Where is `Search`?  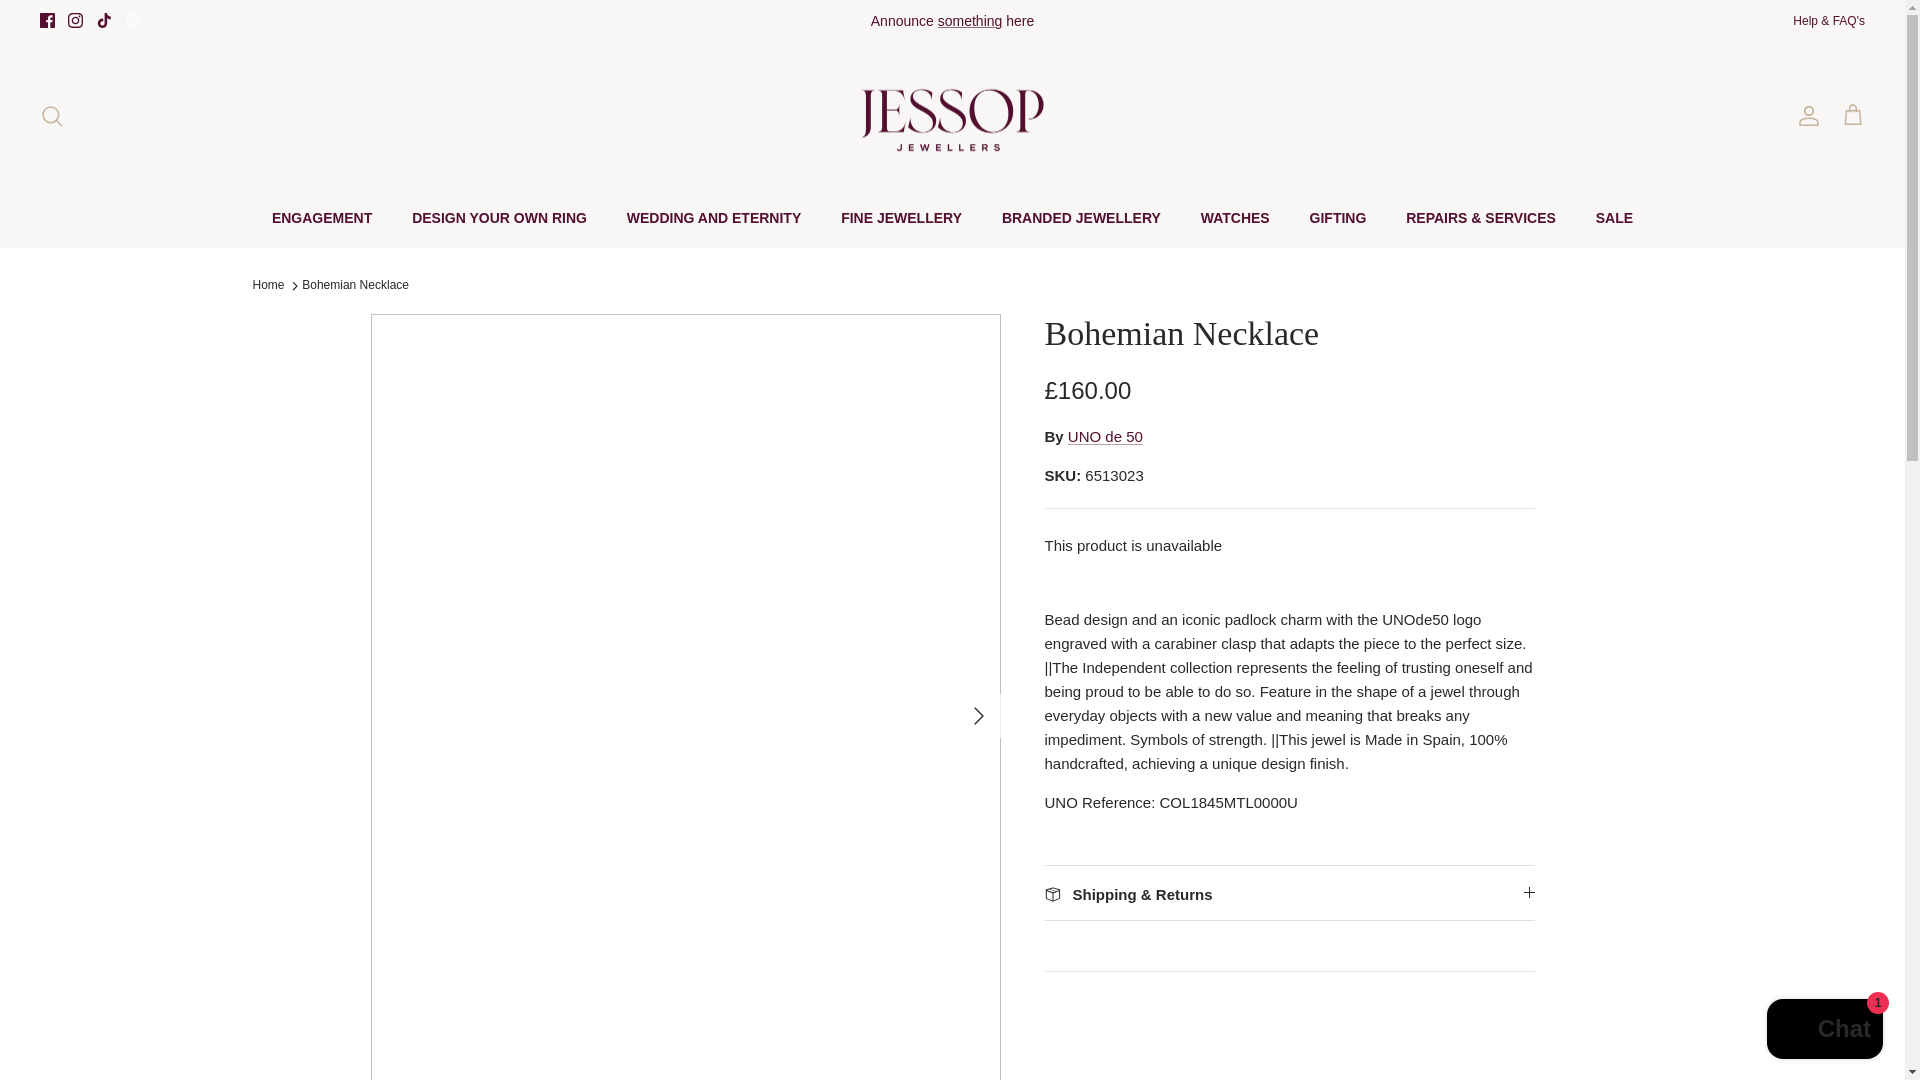 Search is located at coordinates (52, 116).